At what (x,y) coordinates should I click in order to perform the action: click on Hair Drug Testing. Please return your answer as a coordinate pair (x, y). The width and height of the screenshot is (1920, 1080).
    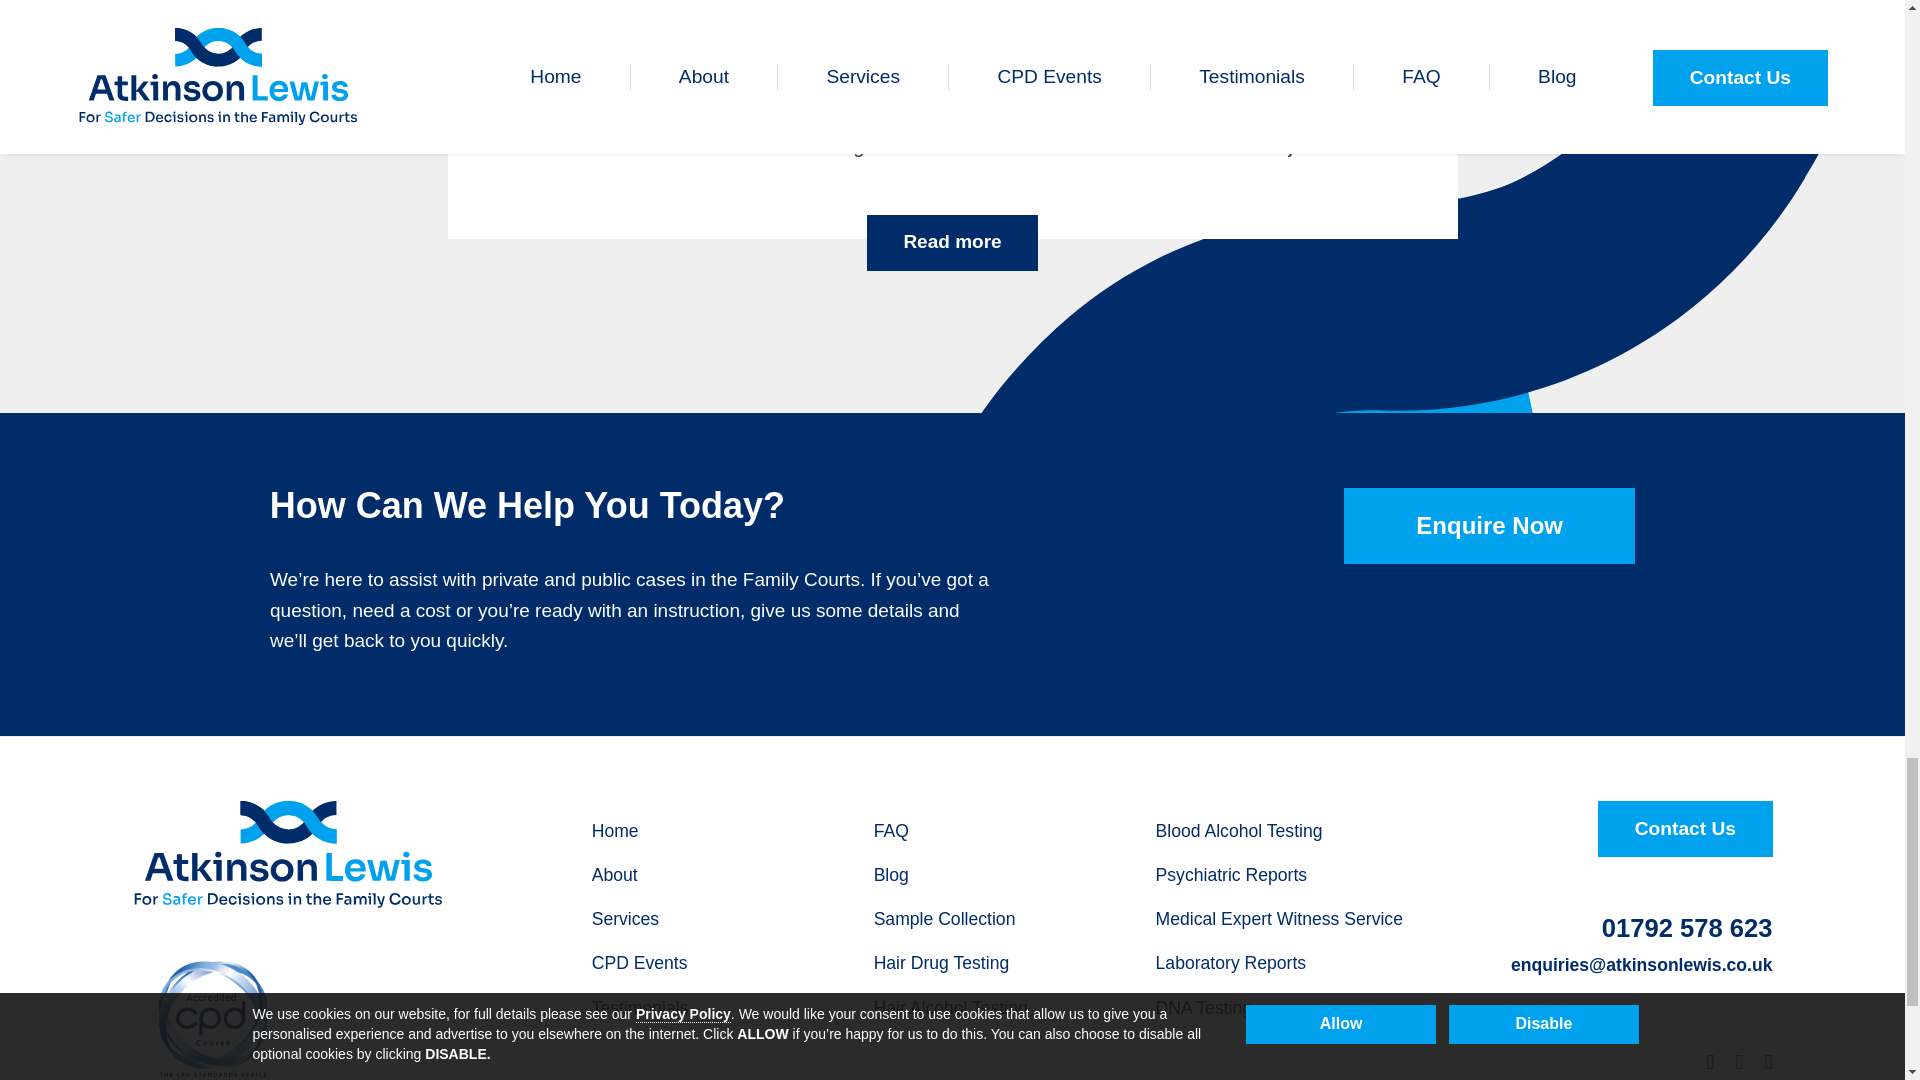
    Looking at the image, I should click on (941, 964).